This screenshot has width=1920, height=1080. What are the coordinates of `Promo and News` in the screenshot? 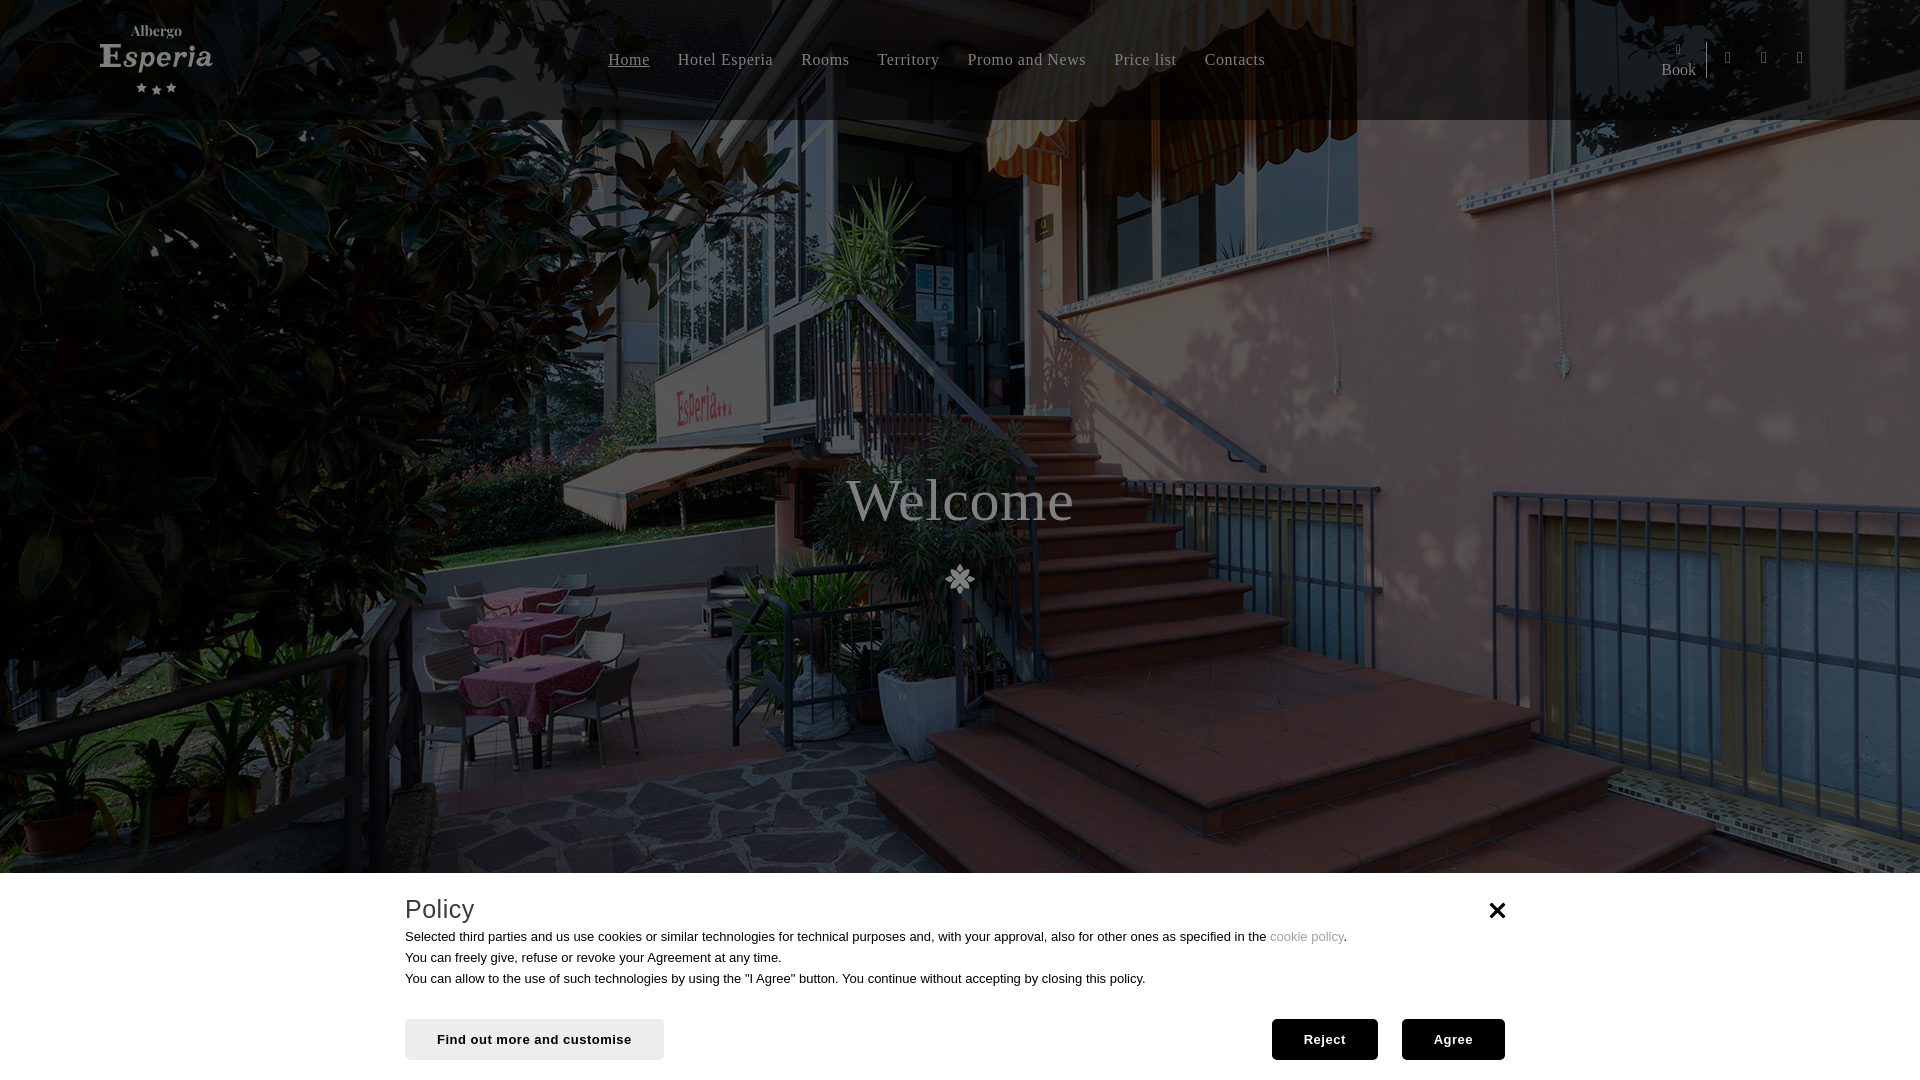 It's located at (1027, 59).